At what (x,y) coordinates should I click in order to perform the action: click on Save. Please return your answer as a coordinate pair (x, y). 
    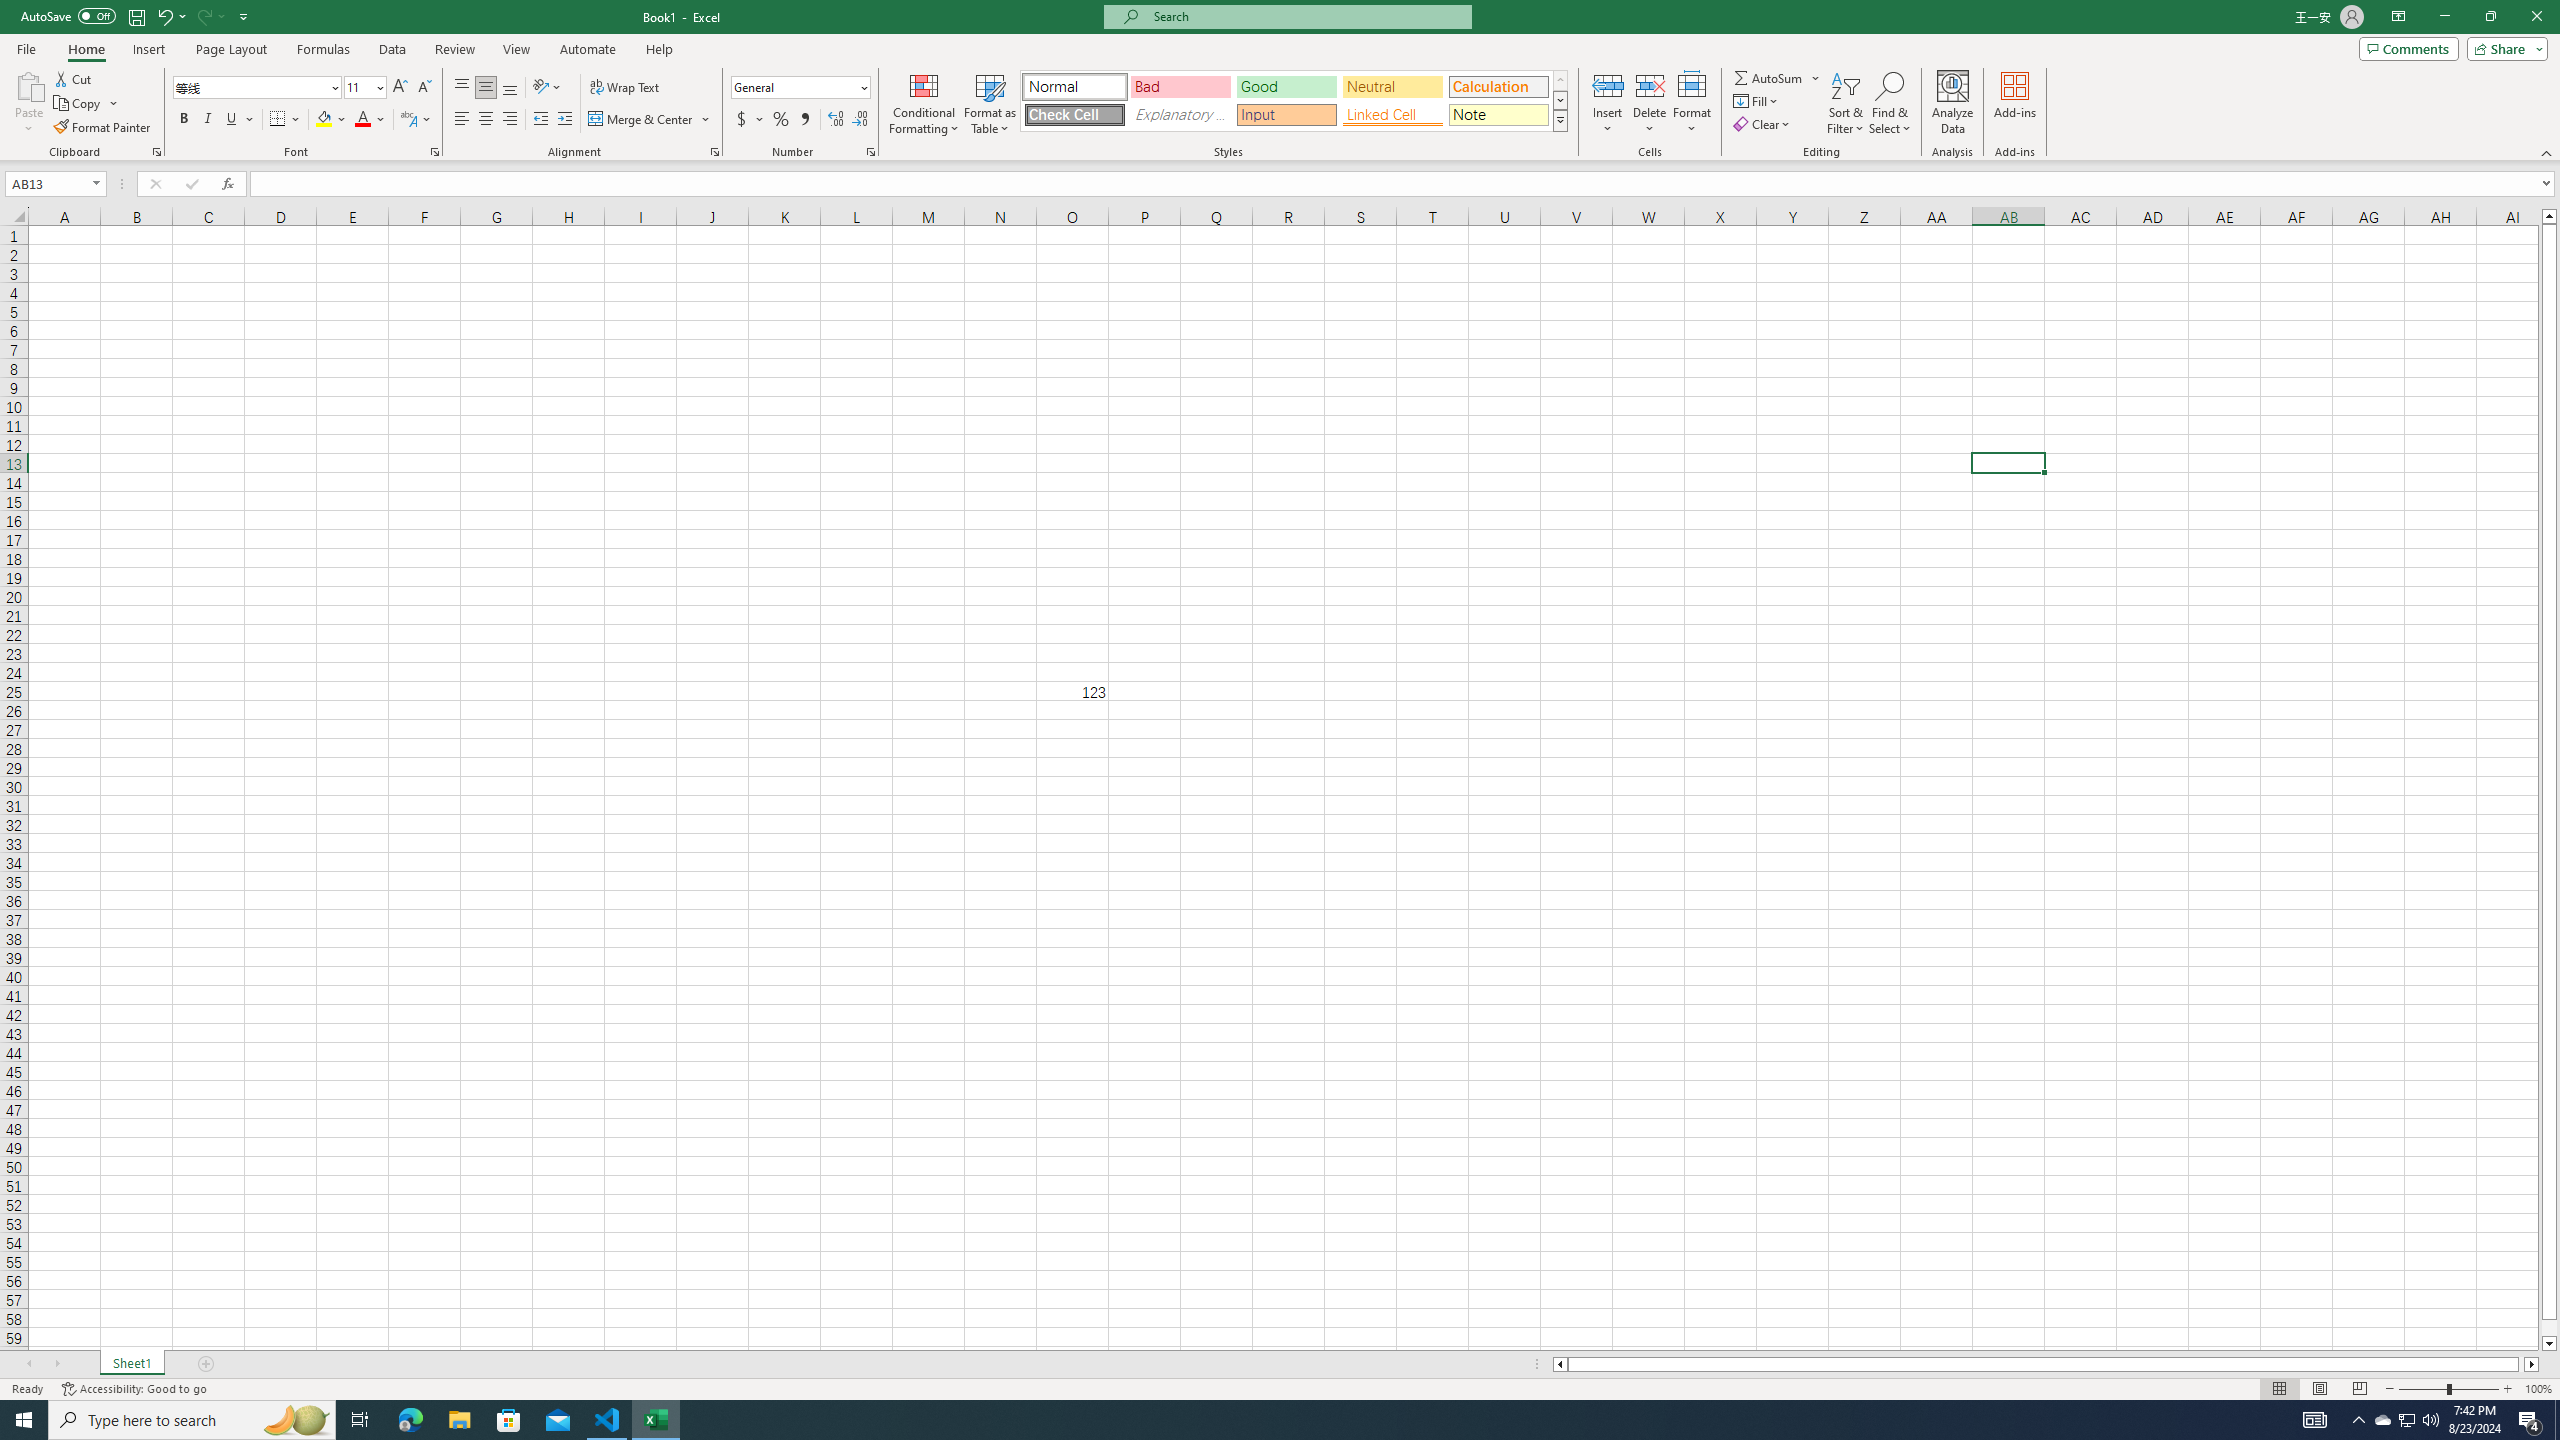
    Looking at the image, I should click on (136, 16).